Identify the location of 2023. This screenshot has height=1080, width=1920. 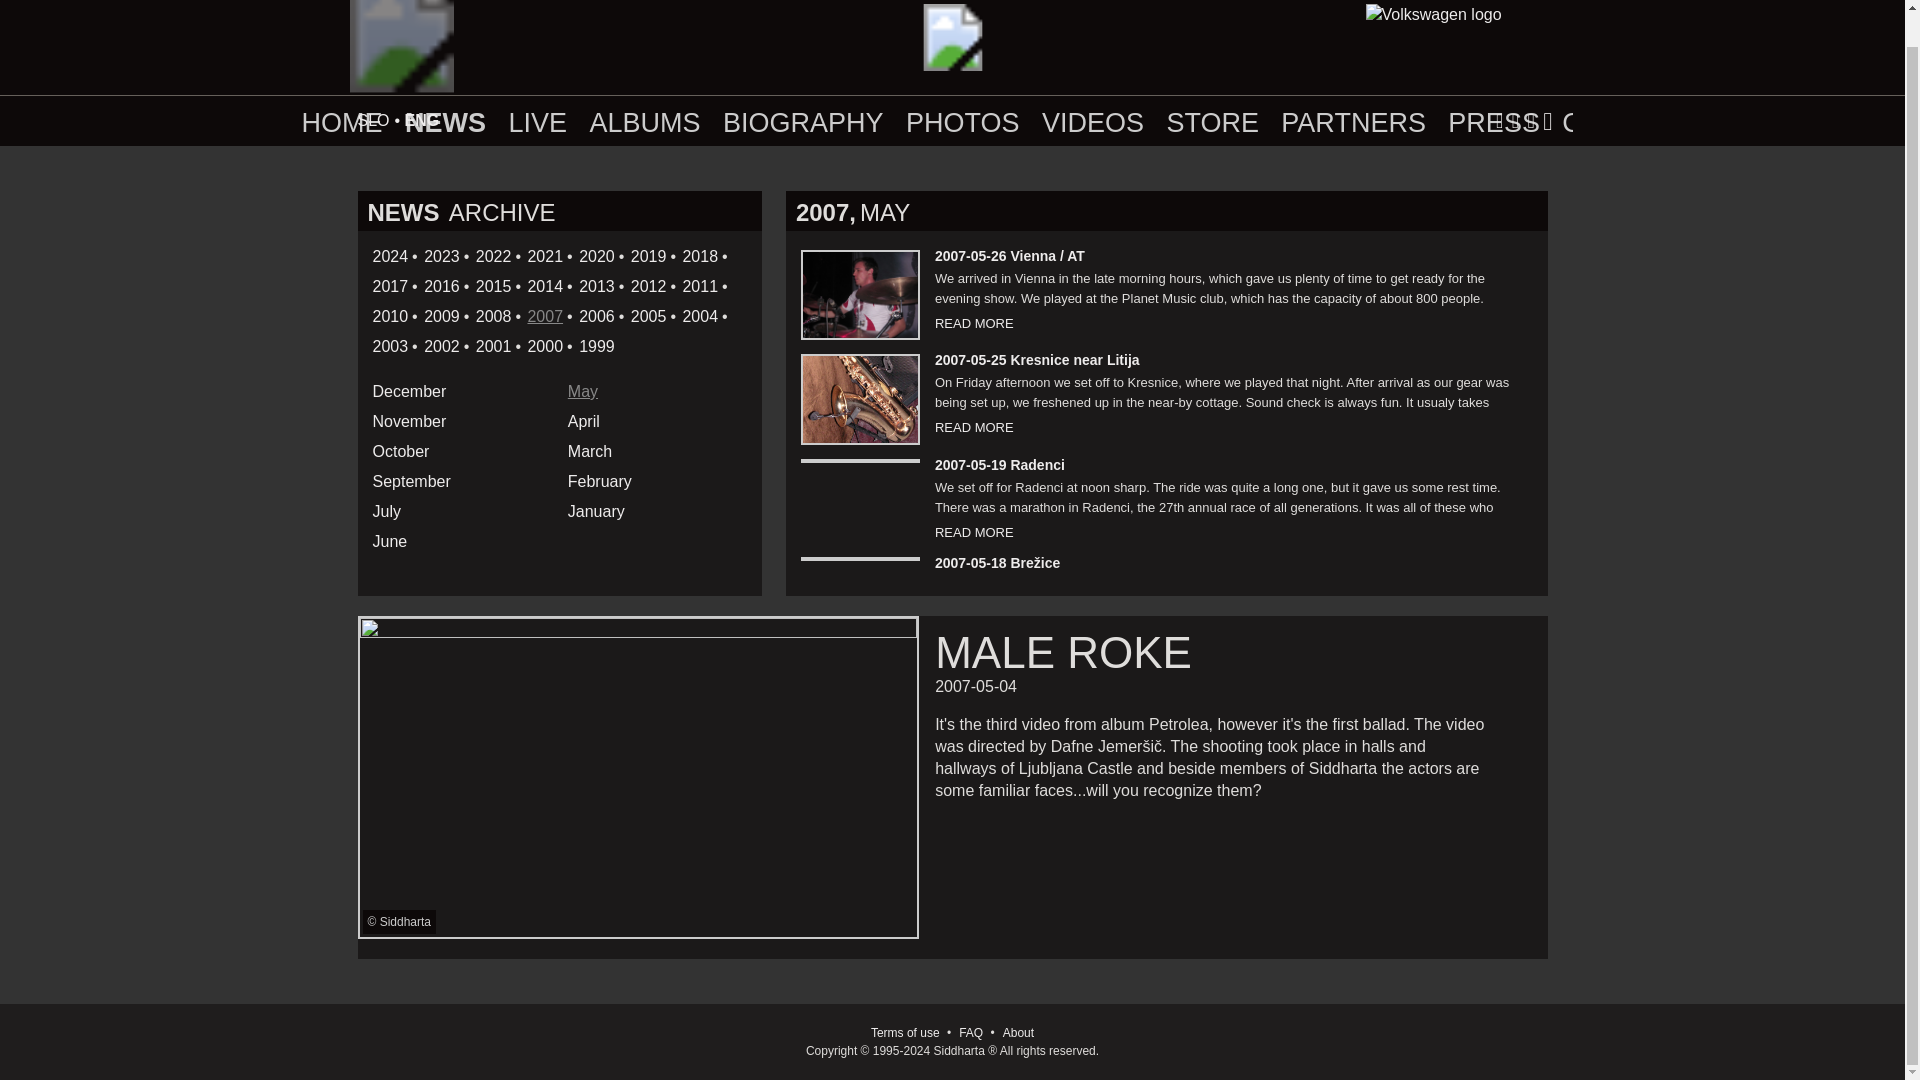
(442, 256).